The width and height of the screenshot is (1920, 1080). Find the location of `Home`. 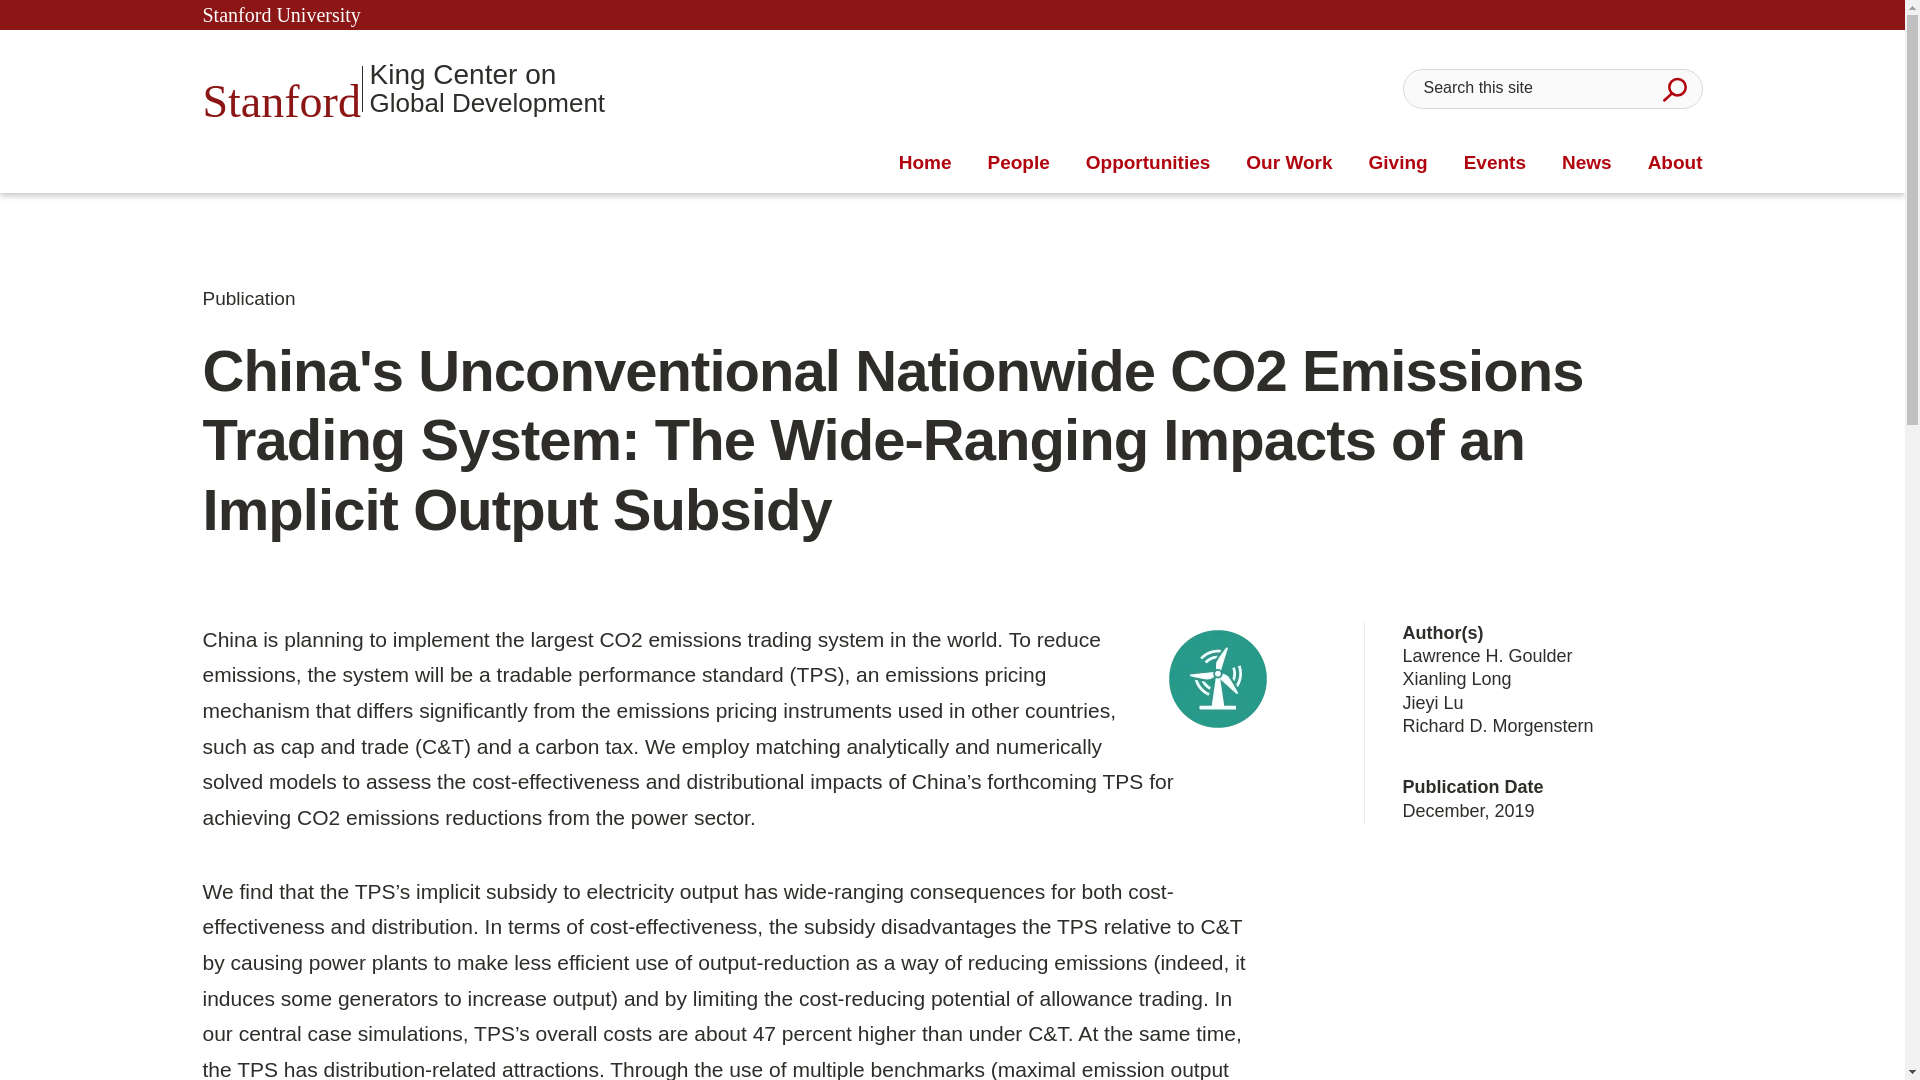

Home is located at coordinates (925, 163).